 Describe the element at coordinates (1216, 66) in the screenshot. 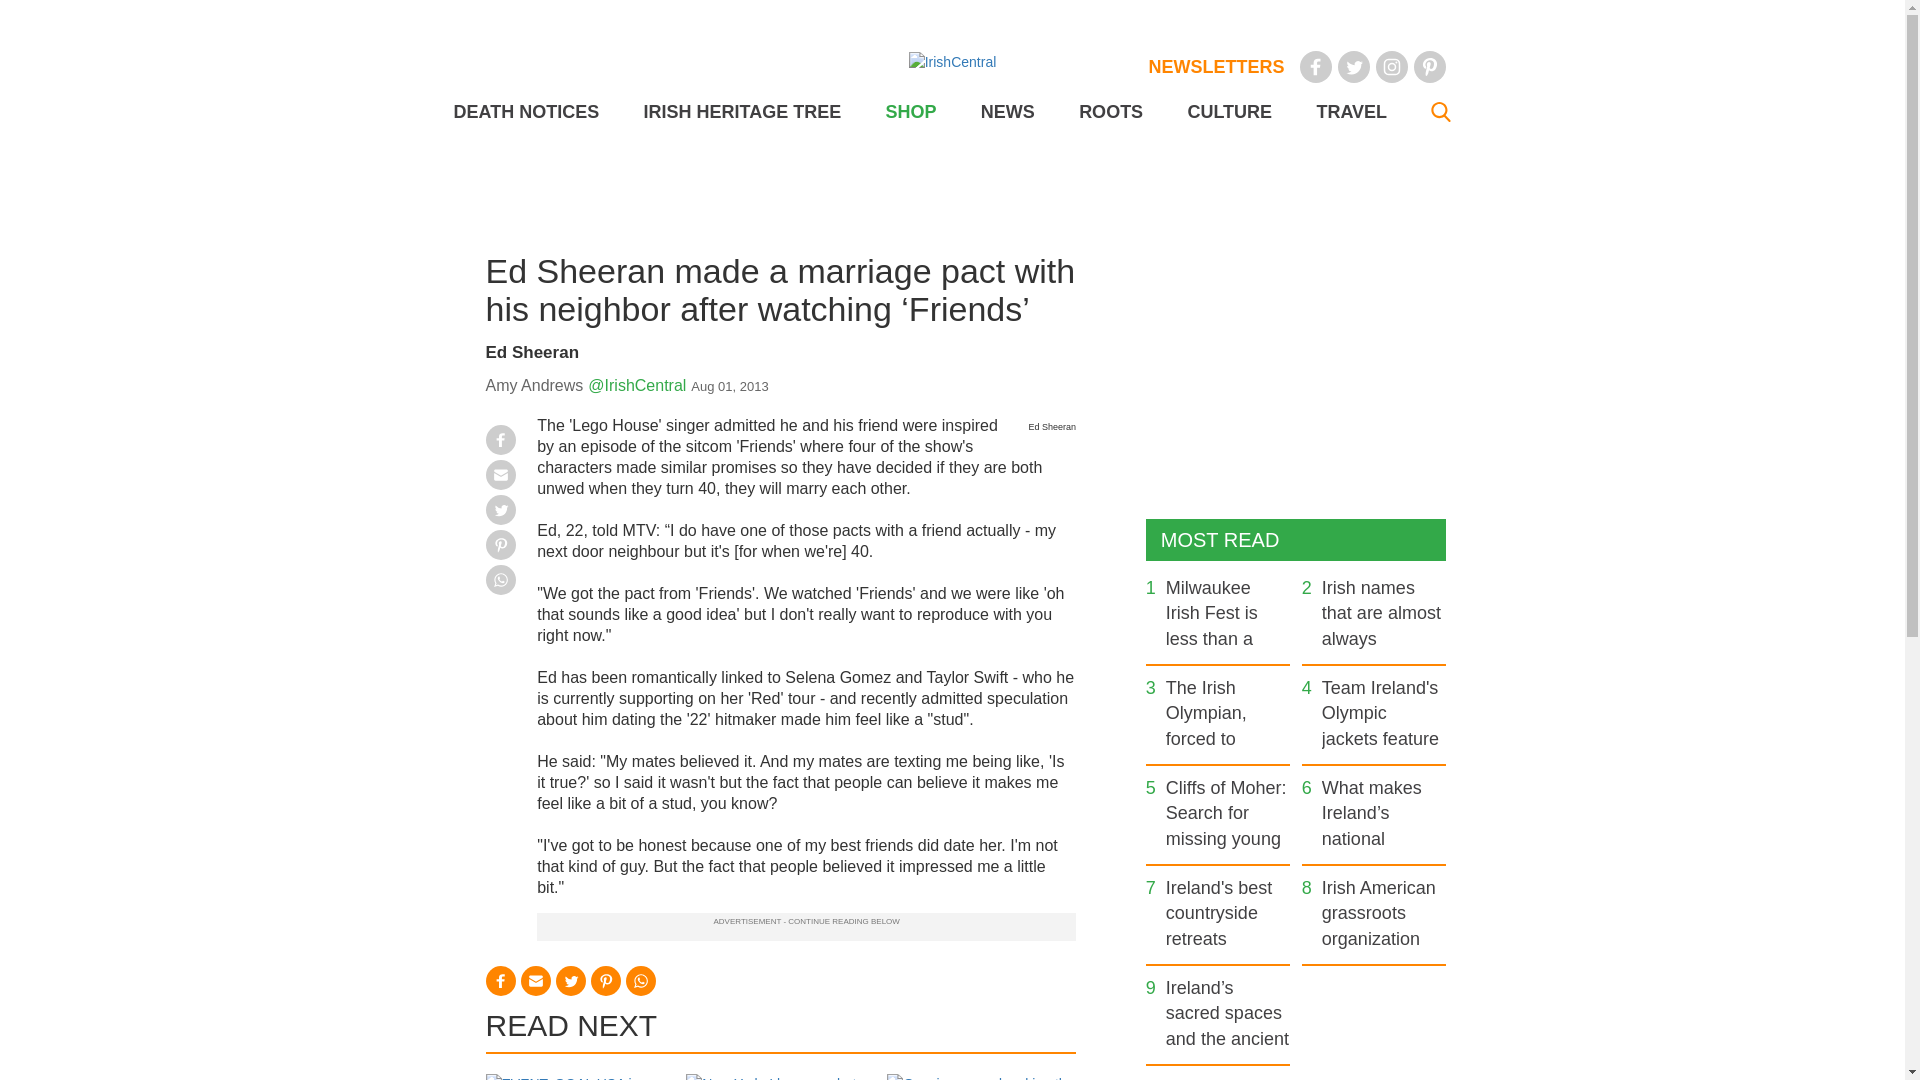

I see `NEWSLETTERS` at that location.